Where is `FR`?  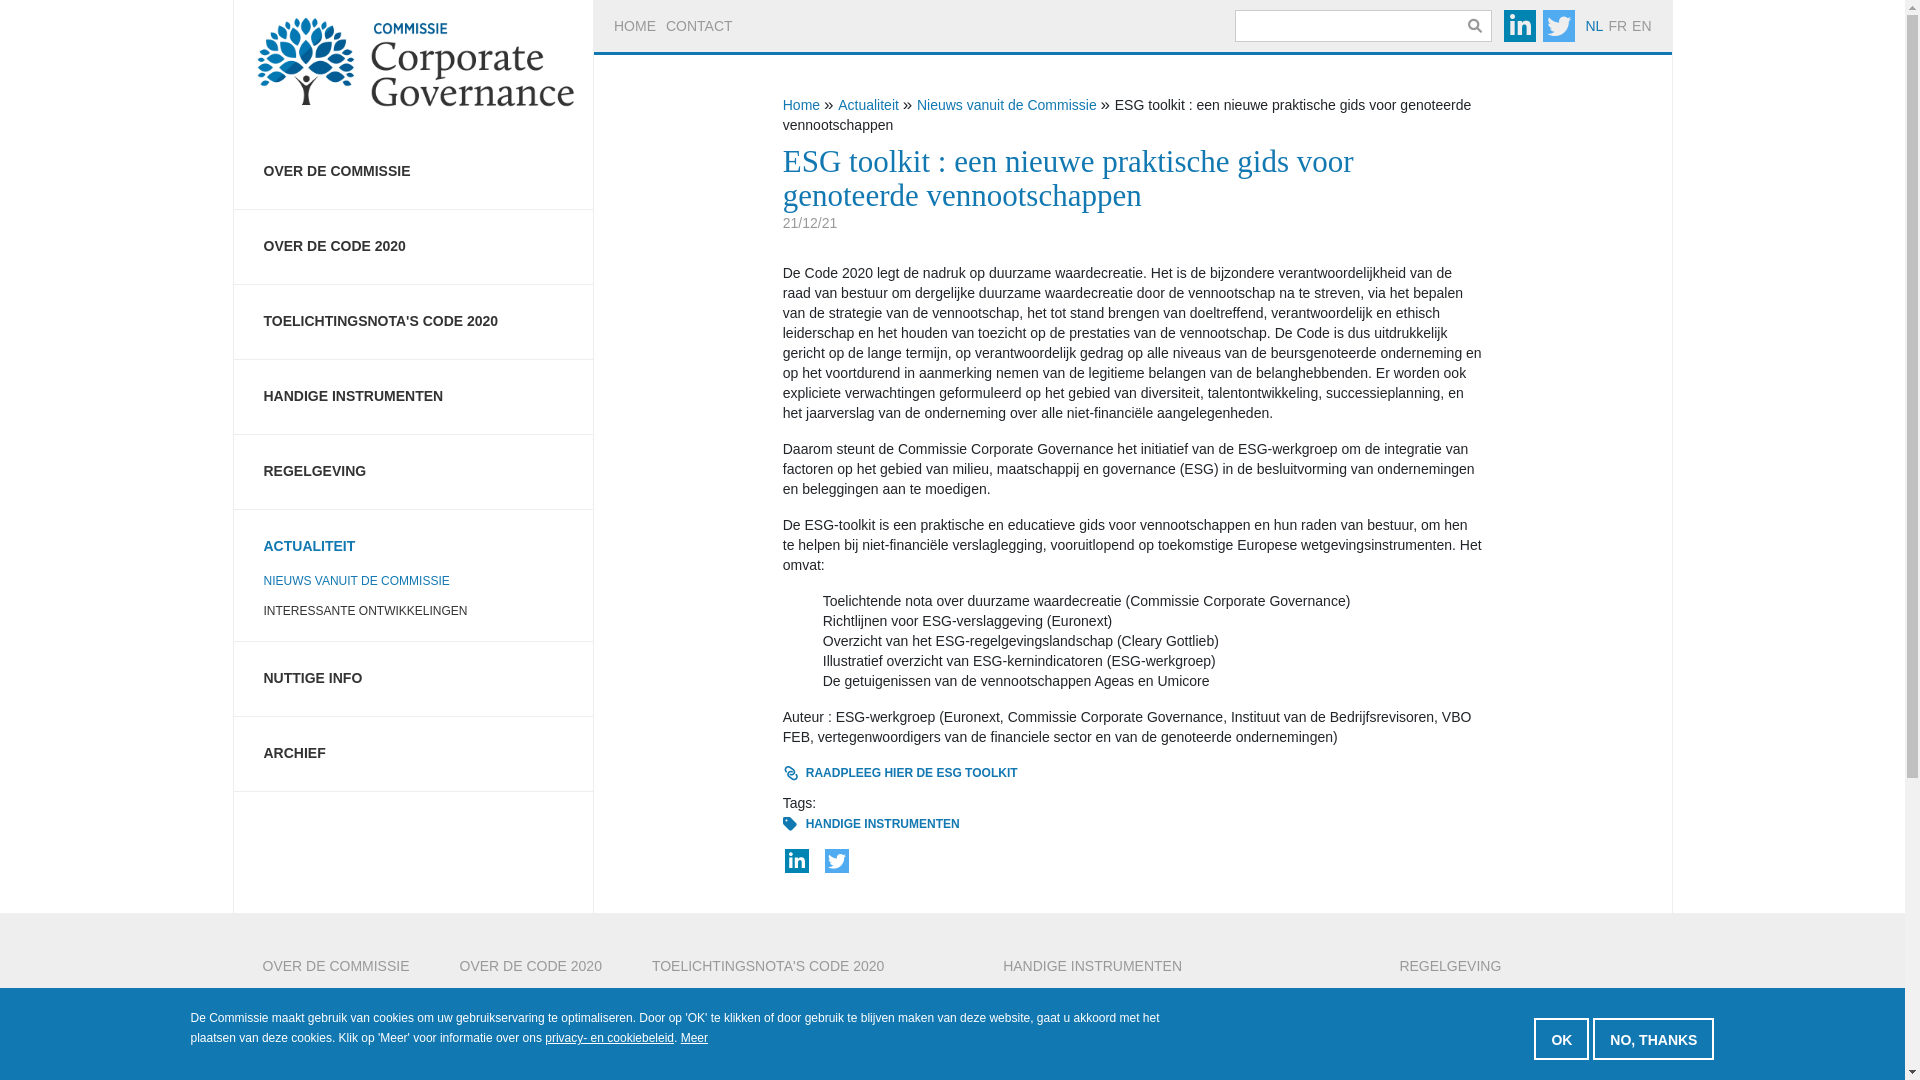 FR is located at coordinates (1618, 26).